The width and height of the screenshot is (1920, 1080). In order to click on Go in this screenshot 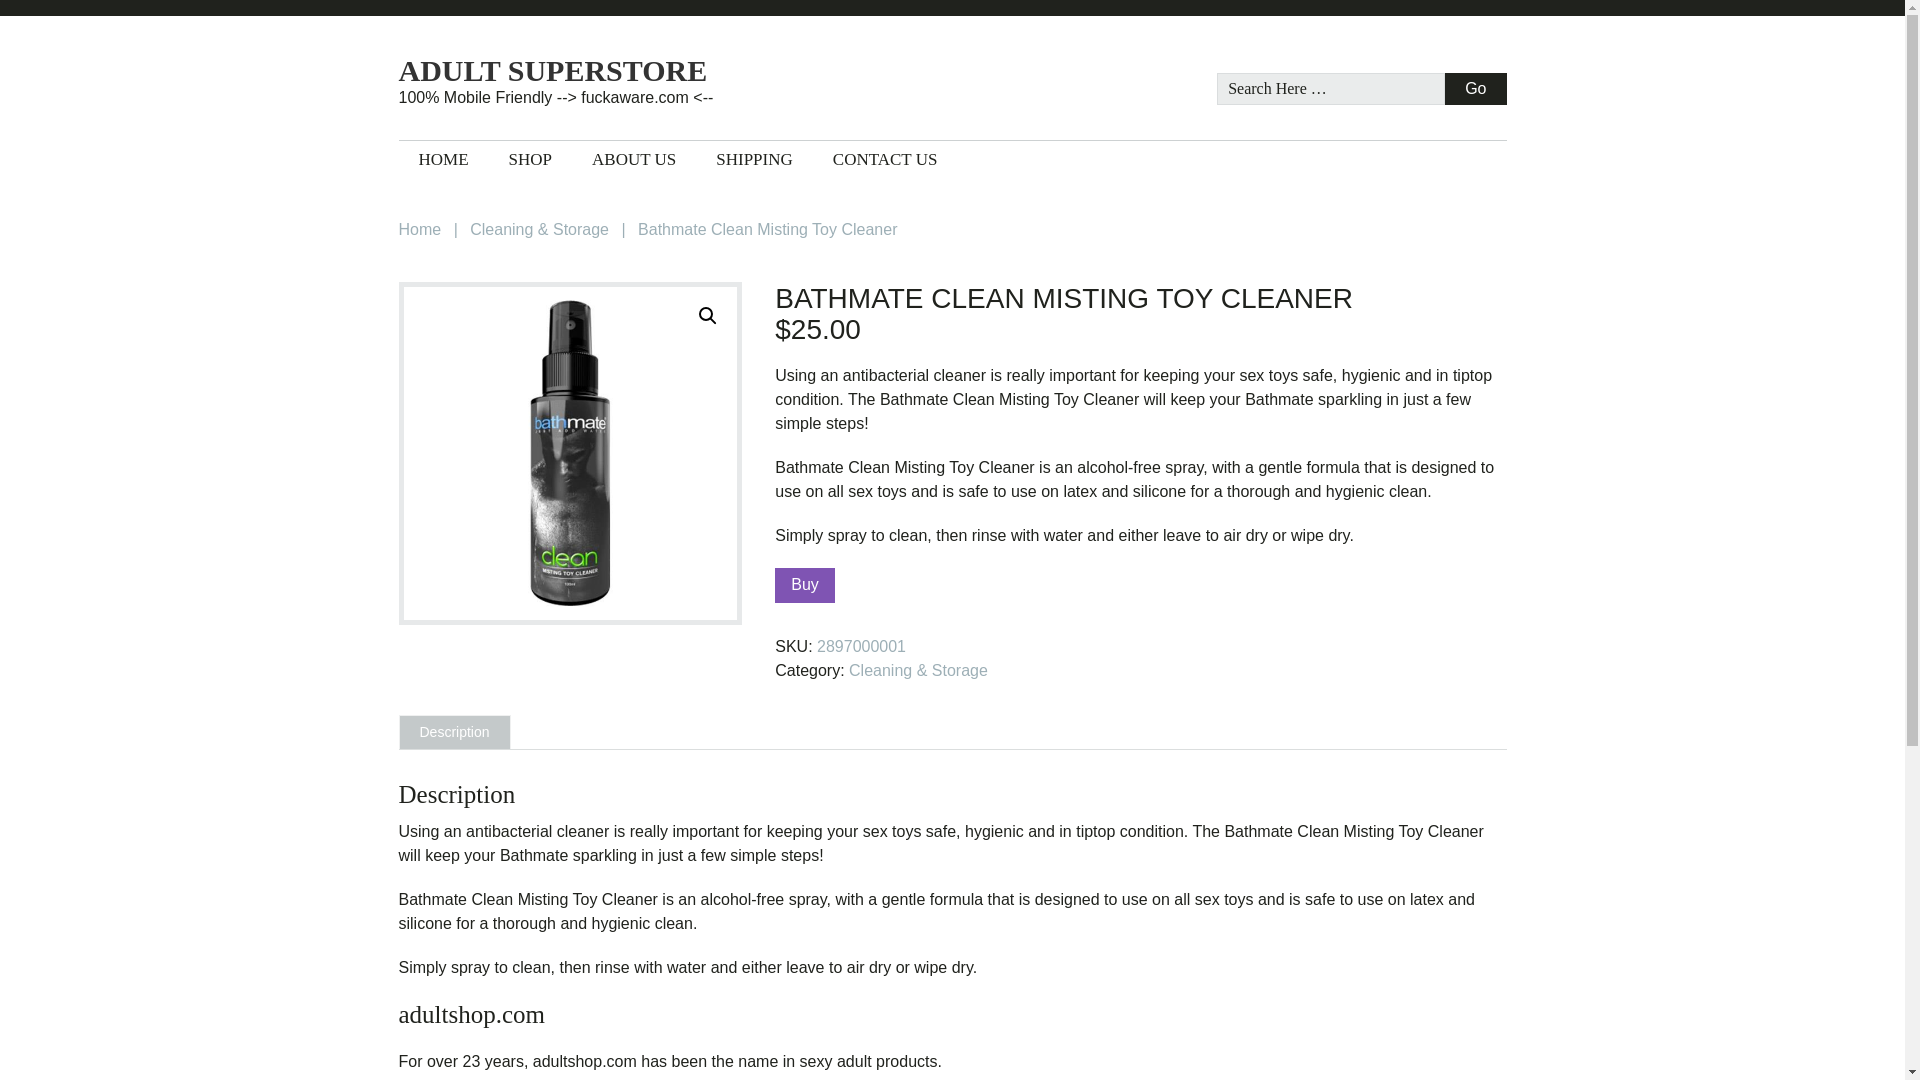, I will do `click(1475, 88)`.